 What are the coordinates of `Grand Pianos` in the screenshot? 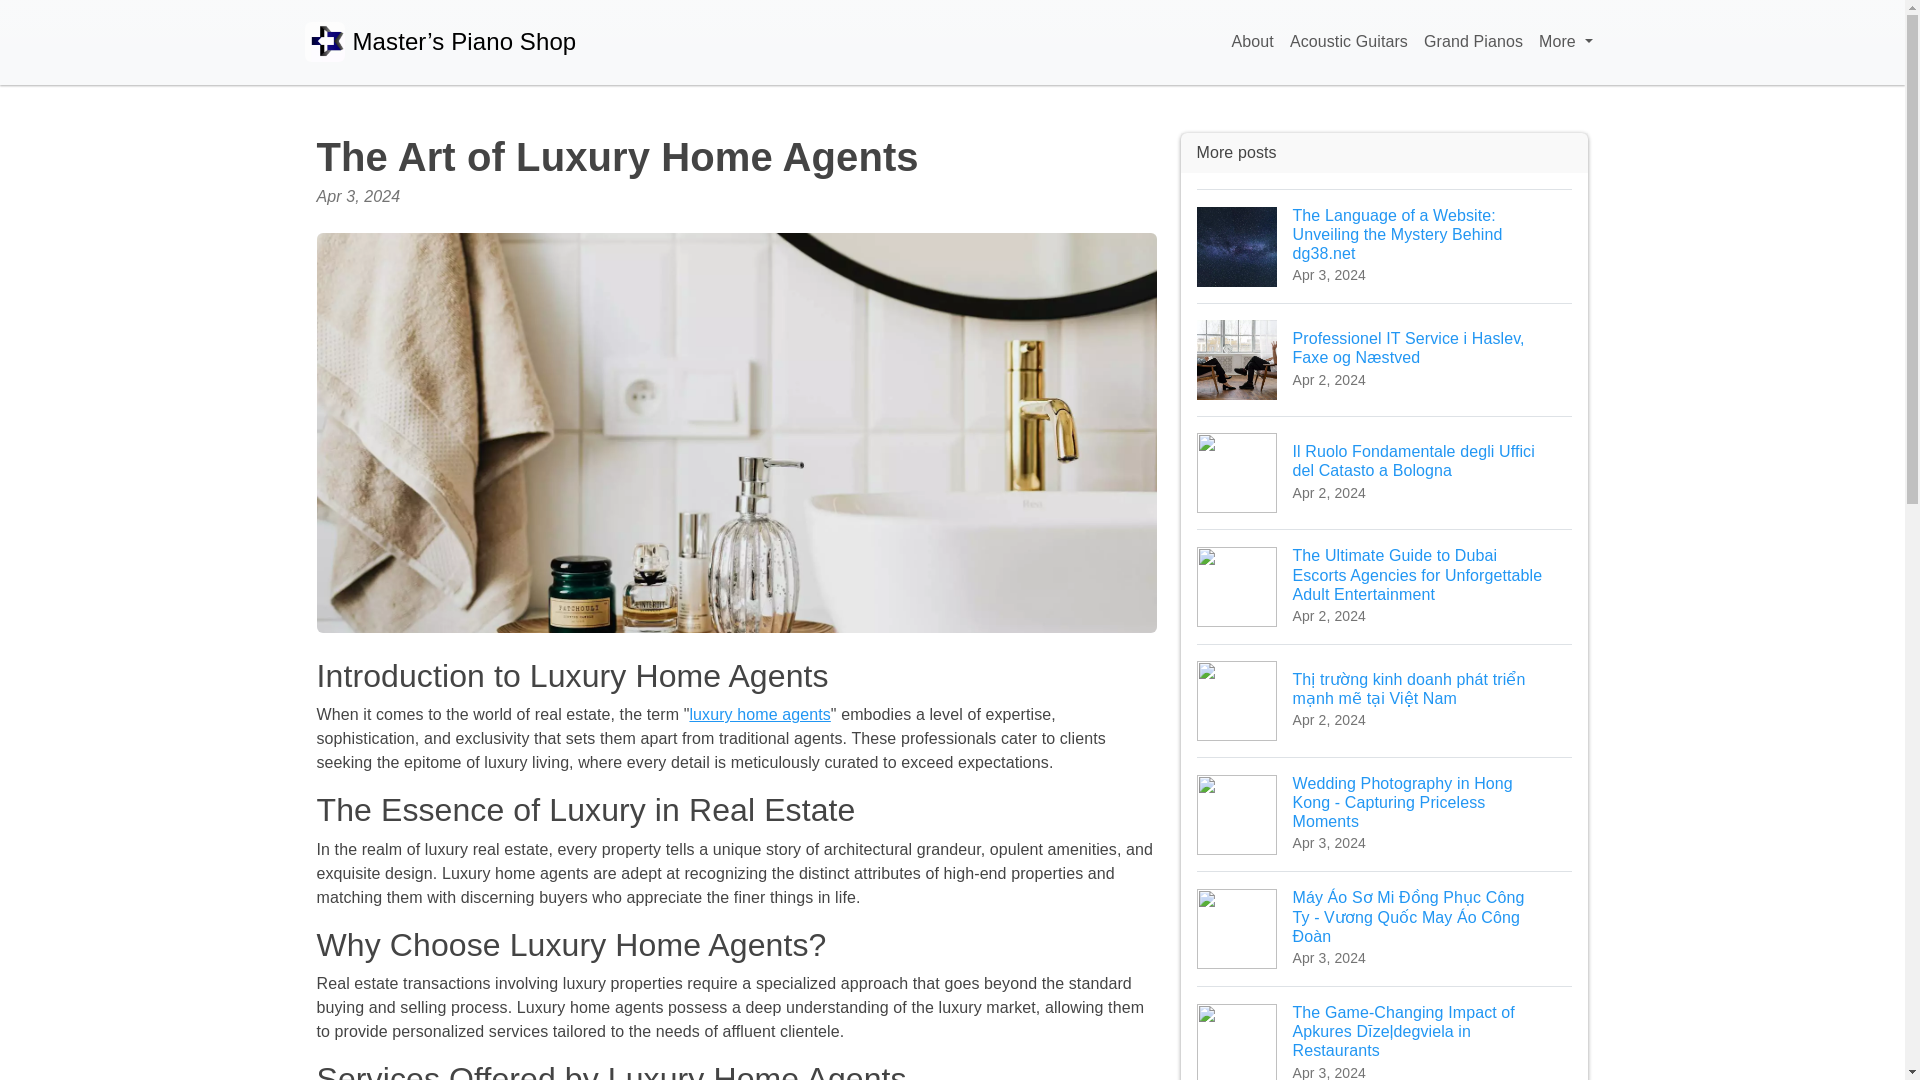 It's located at (1473, 42).